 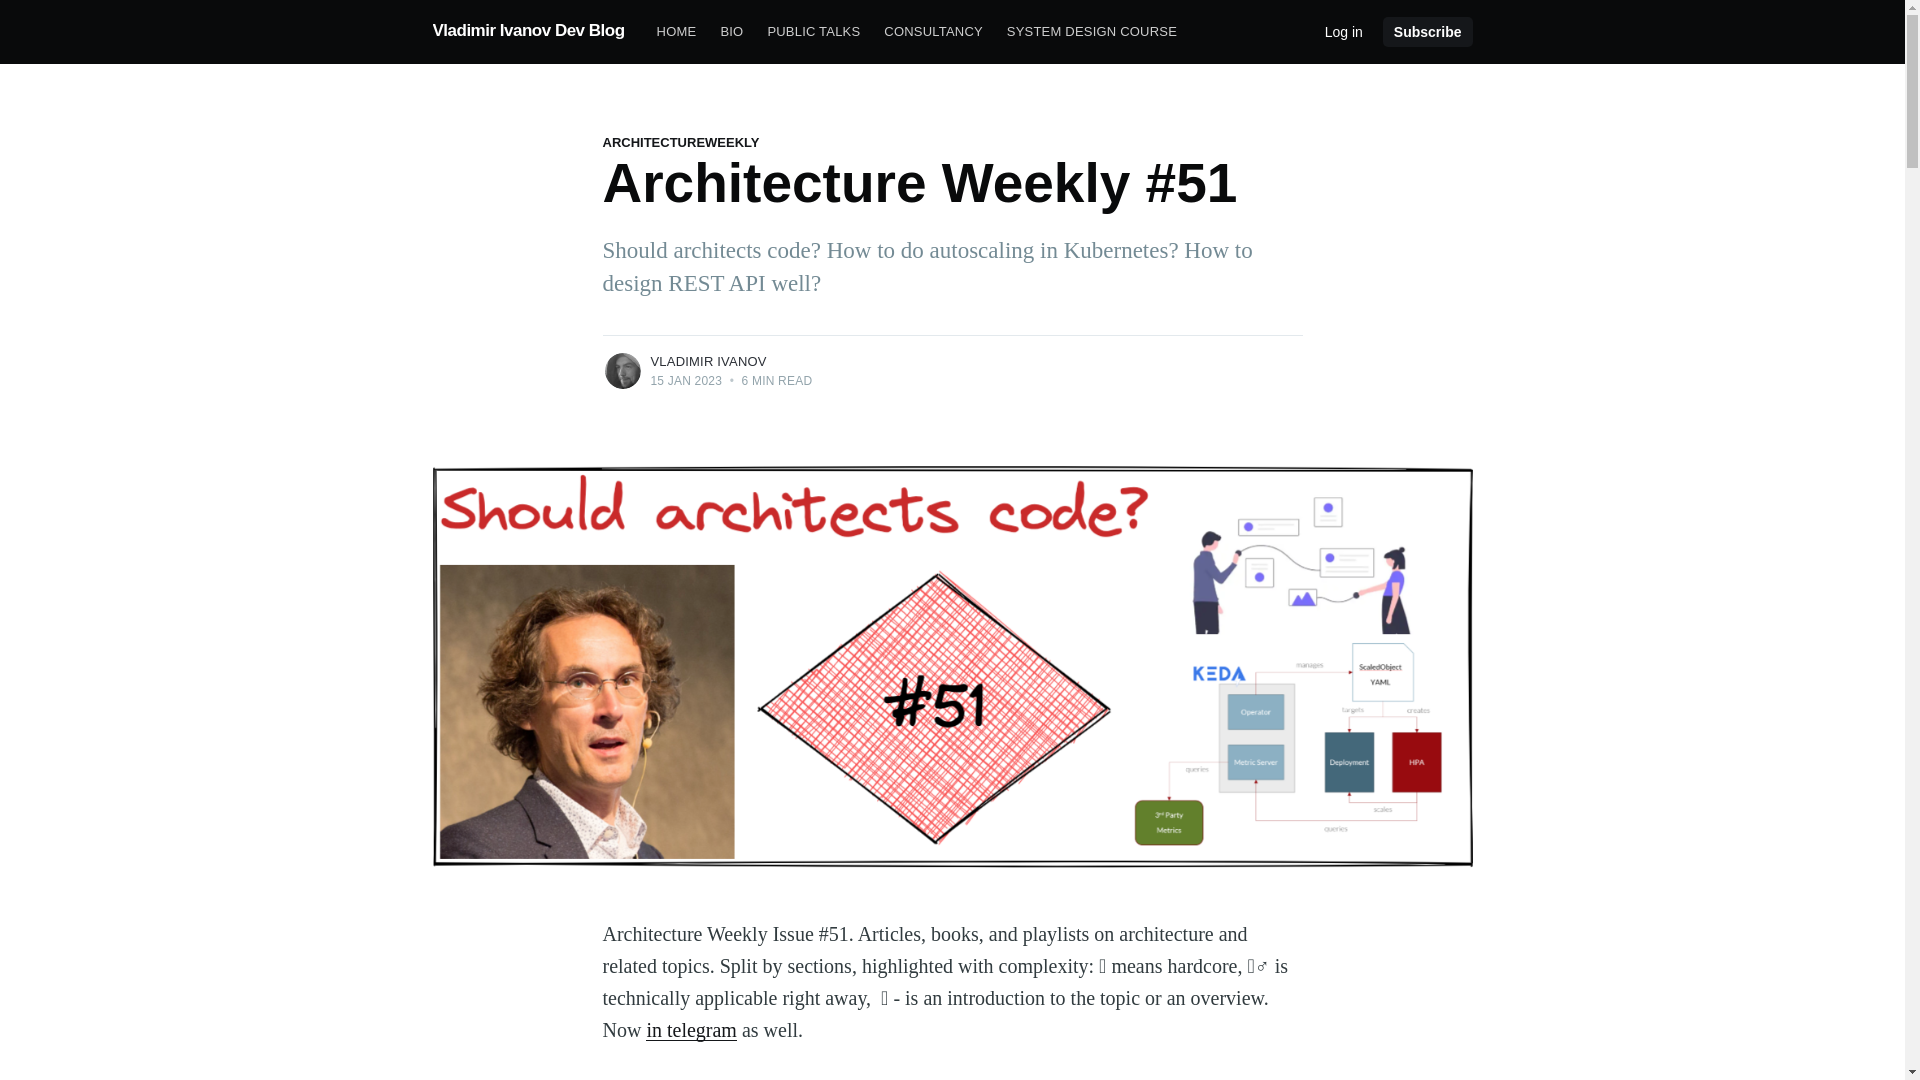 What do you see at coordinates (1091, 32) in the screenshot?
I see `SYSTEM DESIGN COURSE` at bounding box center [1091, 32].